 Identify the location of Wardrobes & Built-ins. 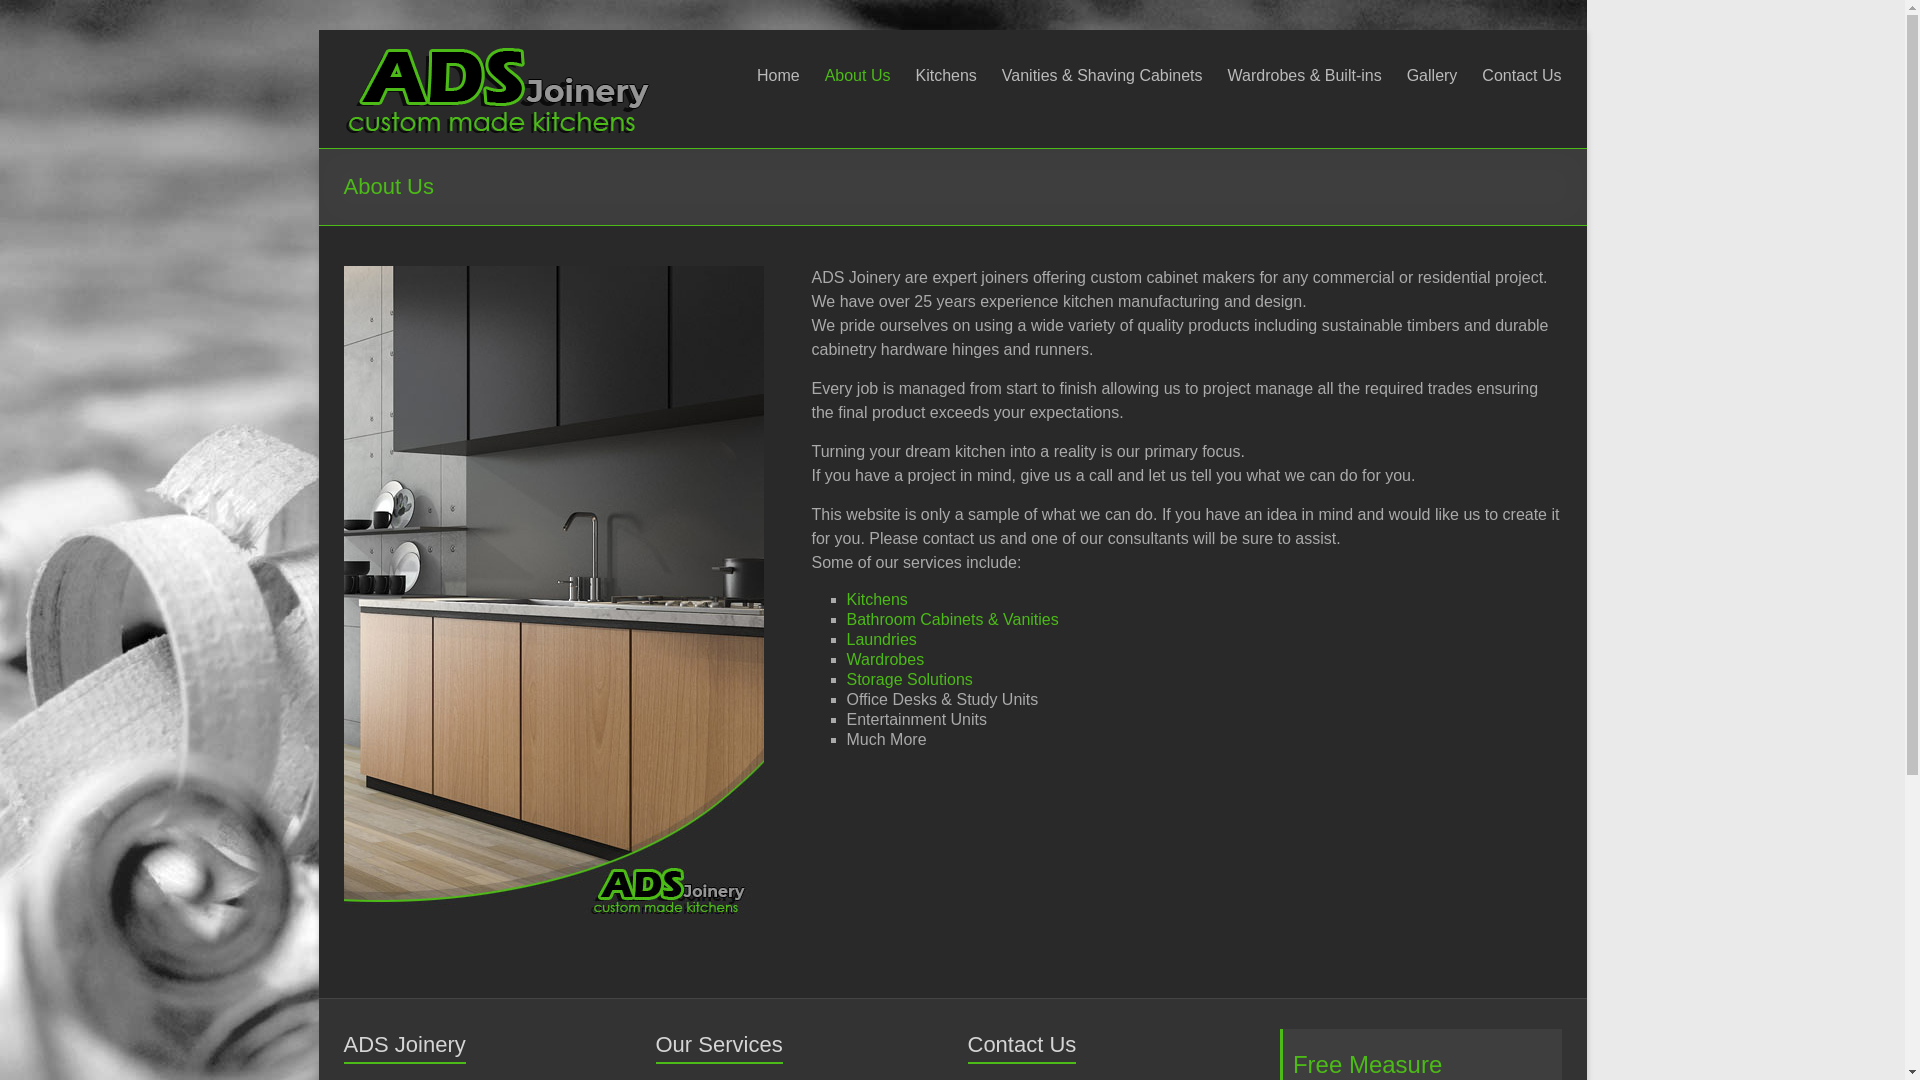
(1305, 73).